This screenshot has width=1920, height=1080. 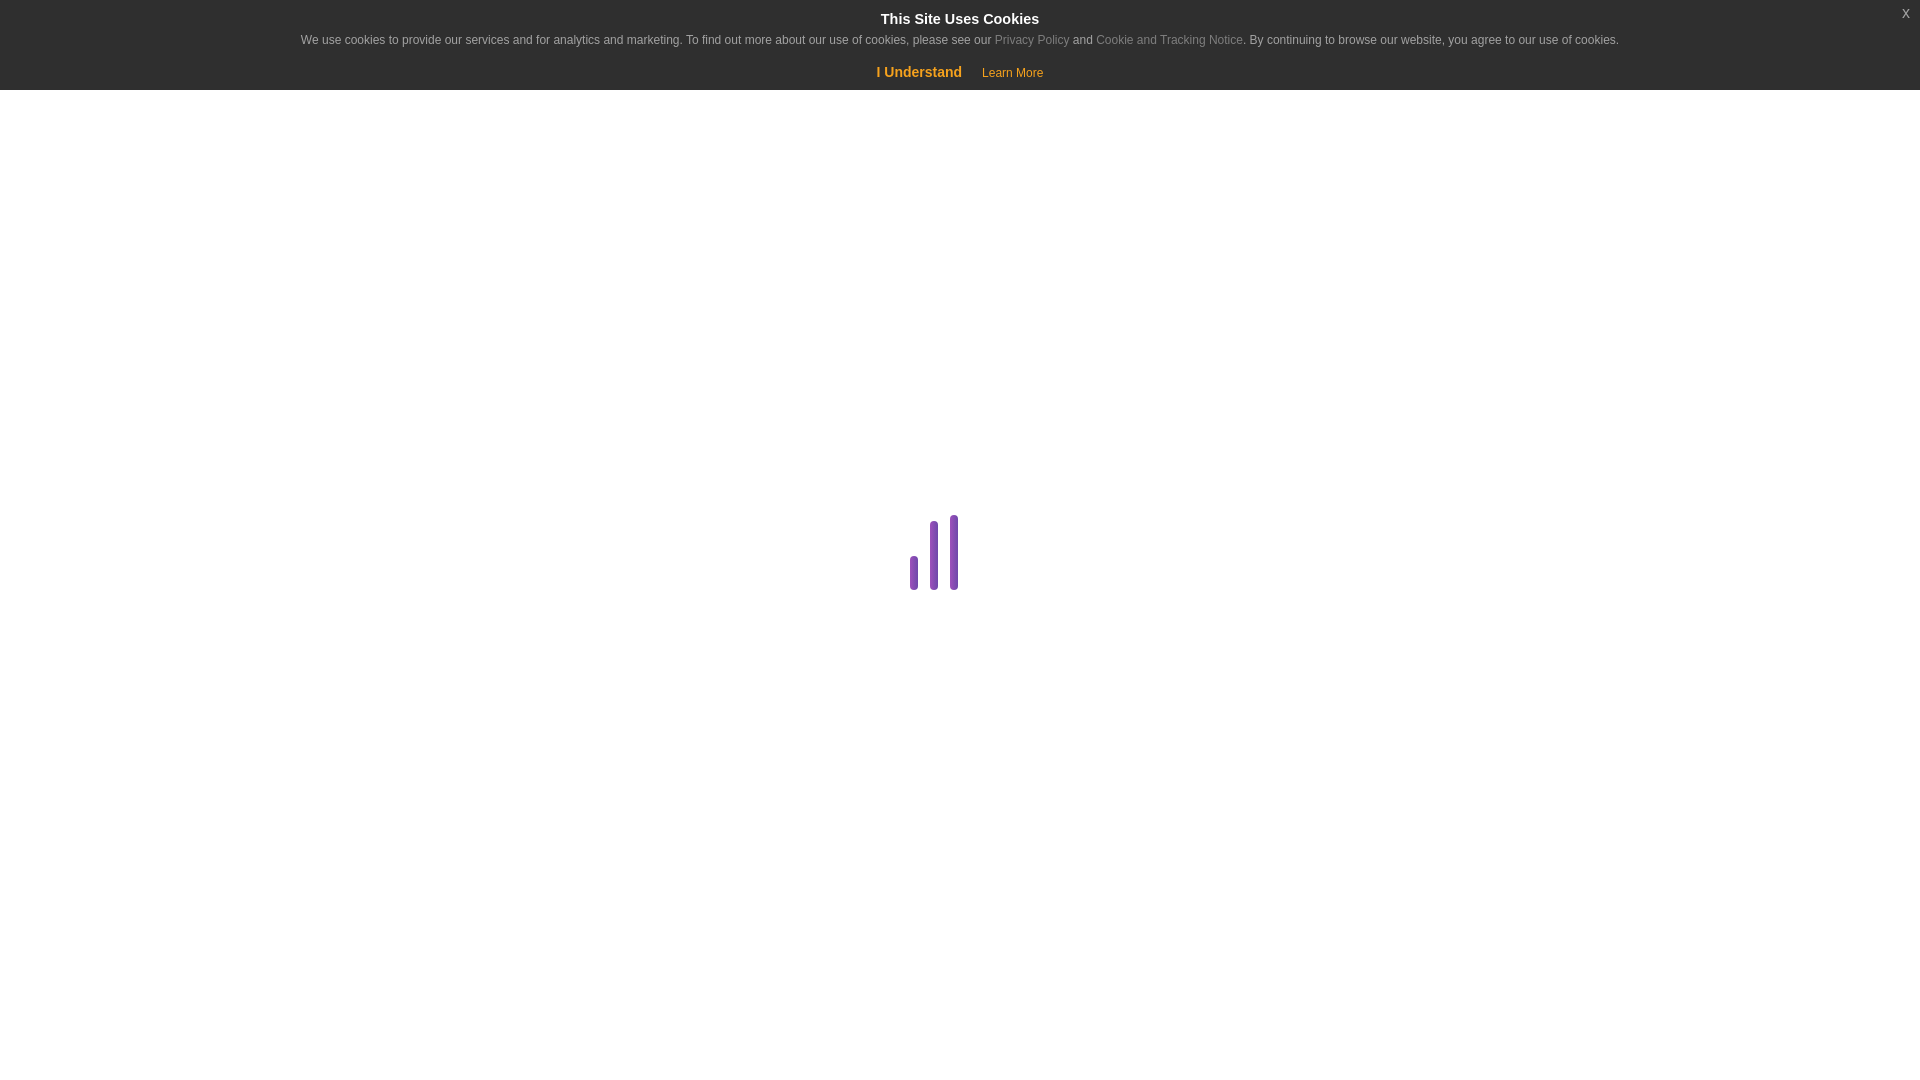 I want to click on Domains and DNS, so click(x=371, y=700).